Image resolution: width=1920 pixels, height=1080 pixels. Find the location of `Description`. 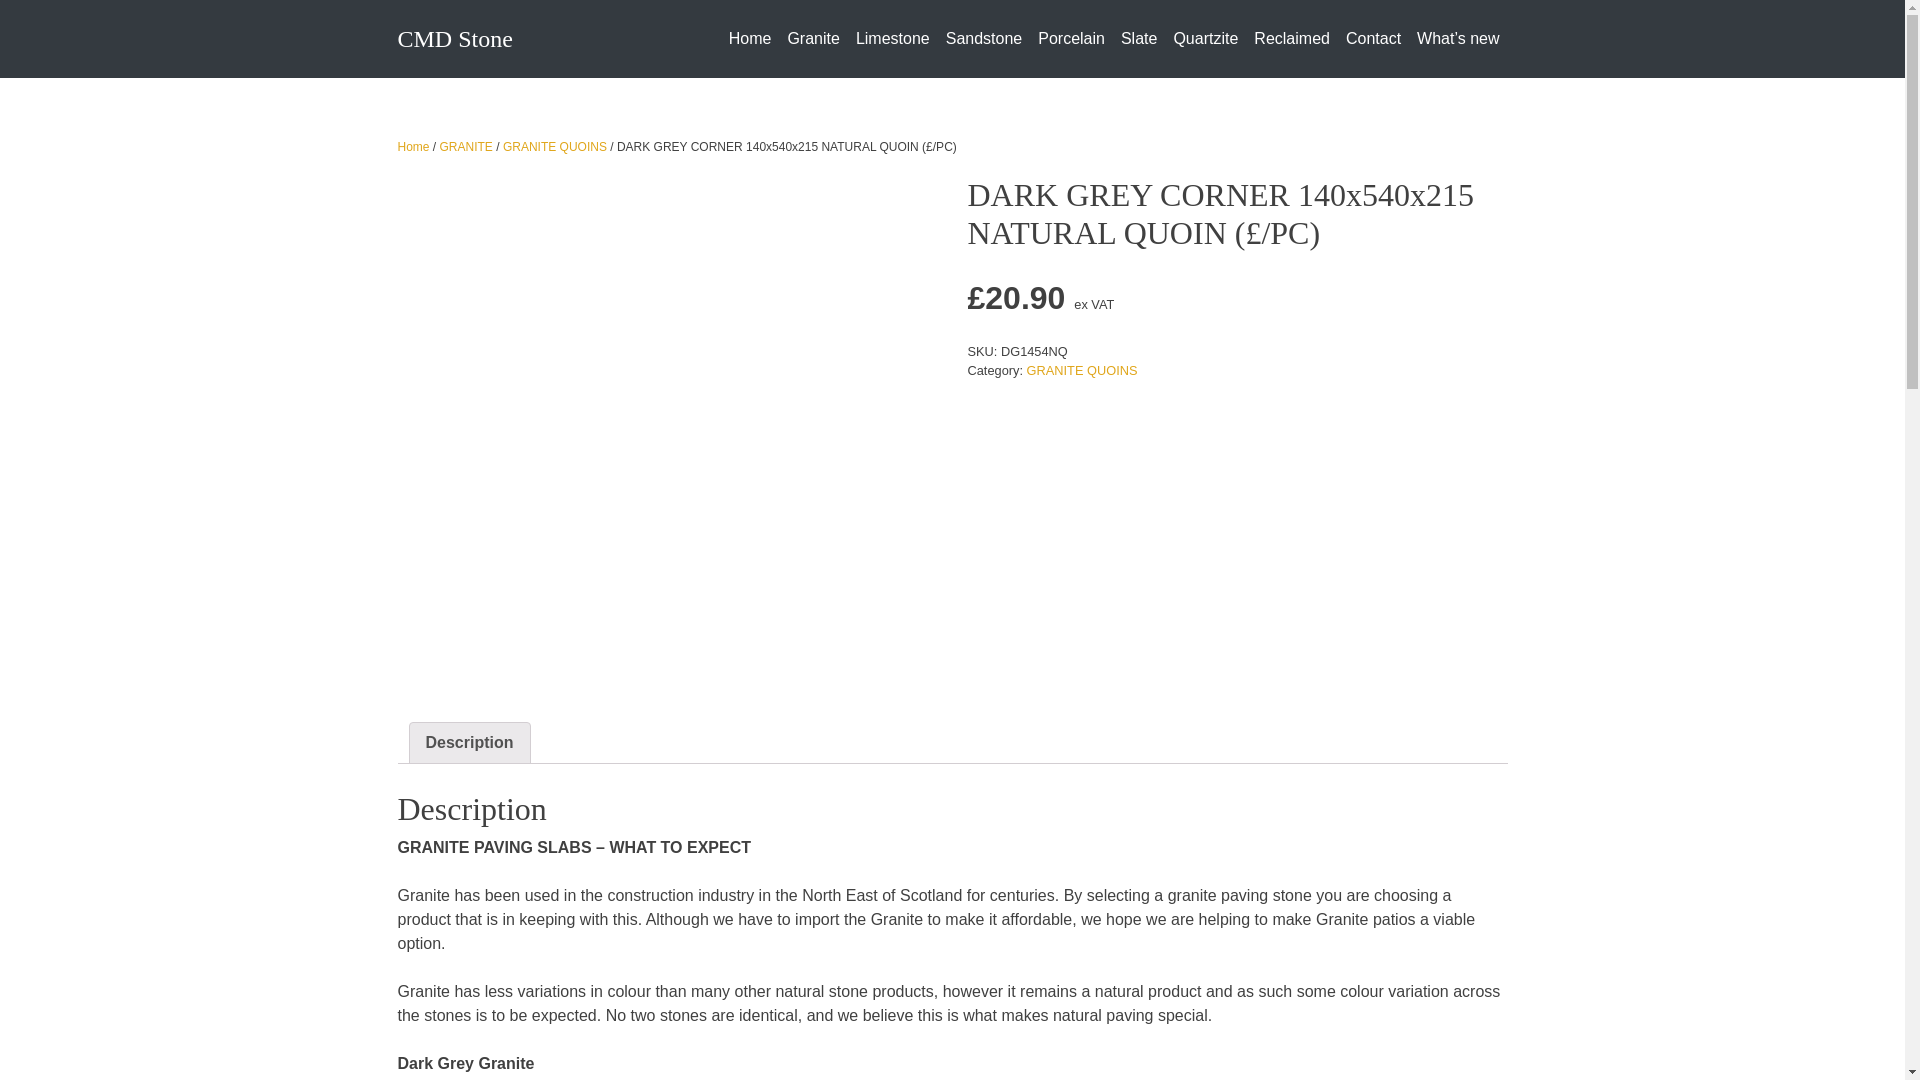

Description is located at coordinates (470, 742).